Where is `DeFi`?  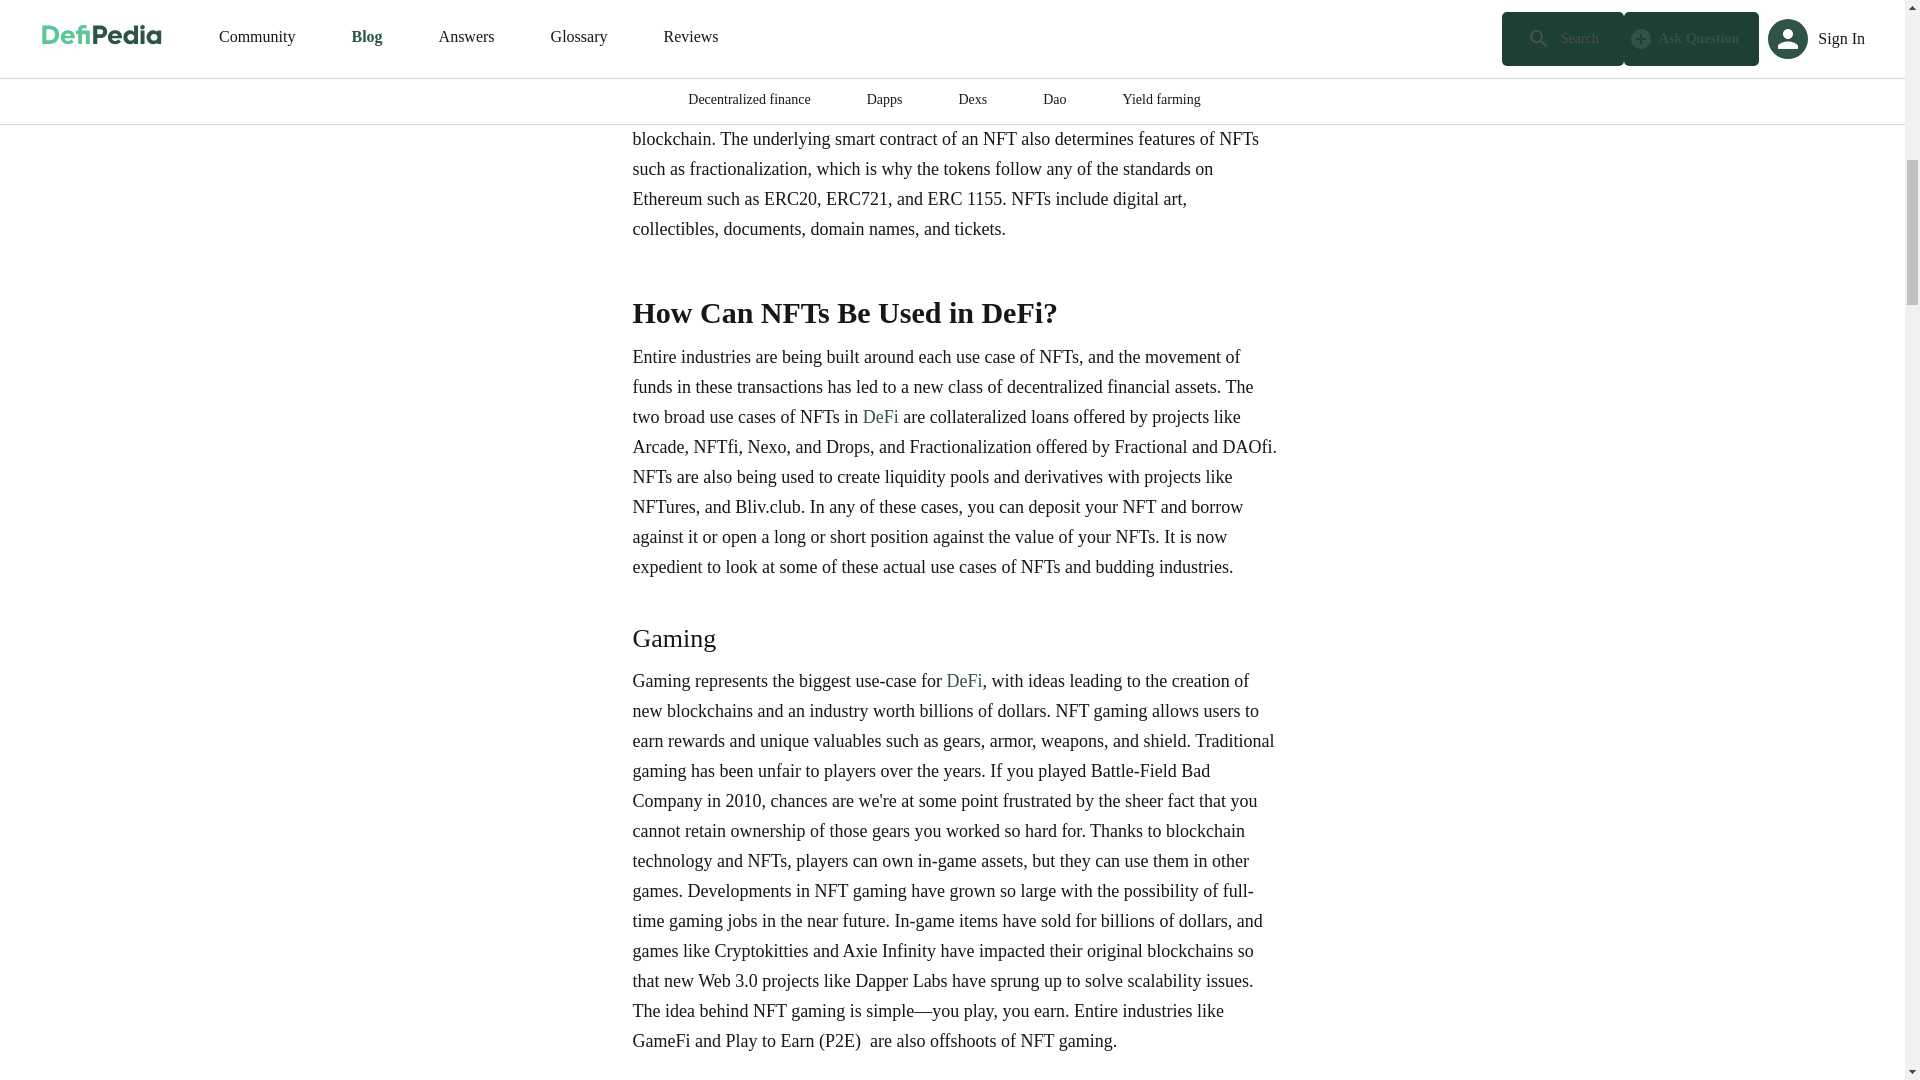 DeFi is located at coordinates (964, 680).